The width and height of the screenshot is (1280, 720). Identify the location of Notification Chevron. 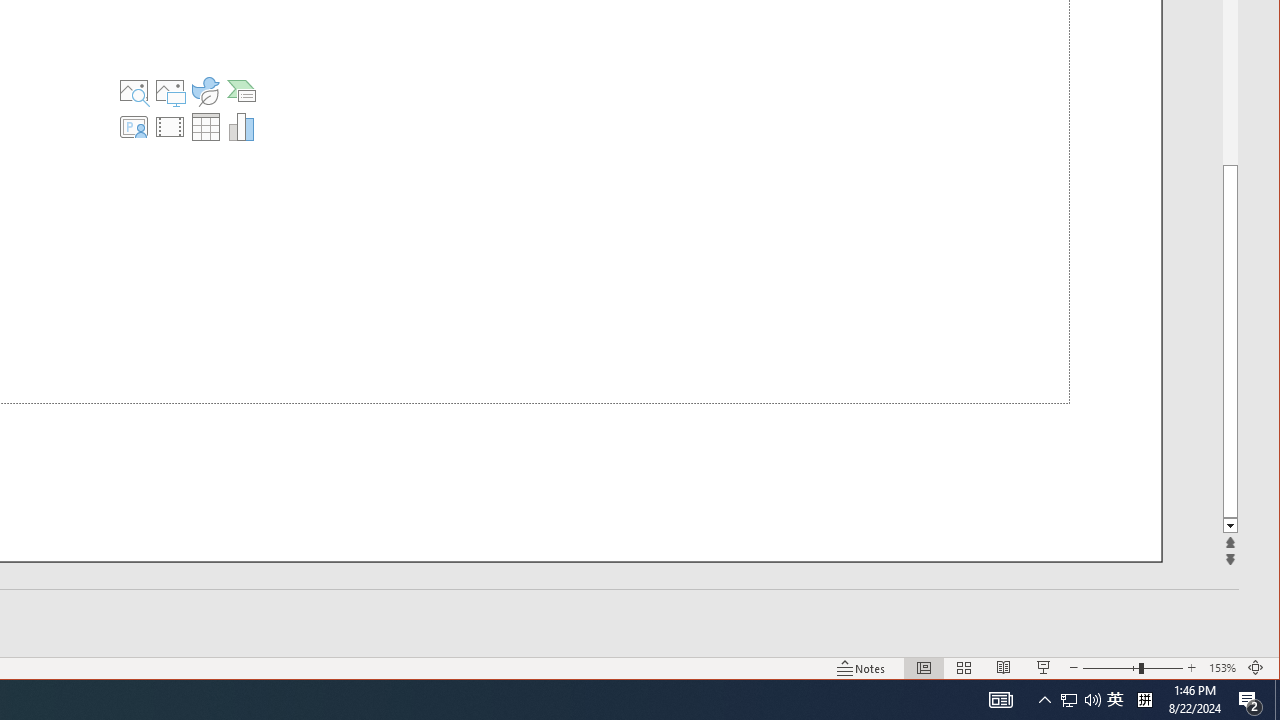
(1044, 700).